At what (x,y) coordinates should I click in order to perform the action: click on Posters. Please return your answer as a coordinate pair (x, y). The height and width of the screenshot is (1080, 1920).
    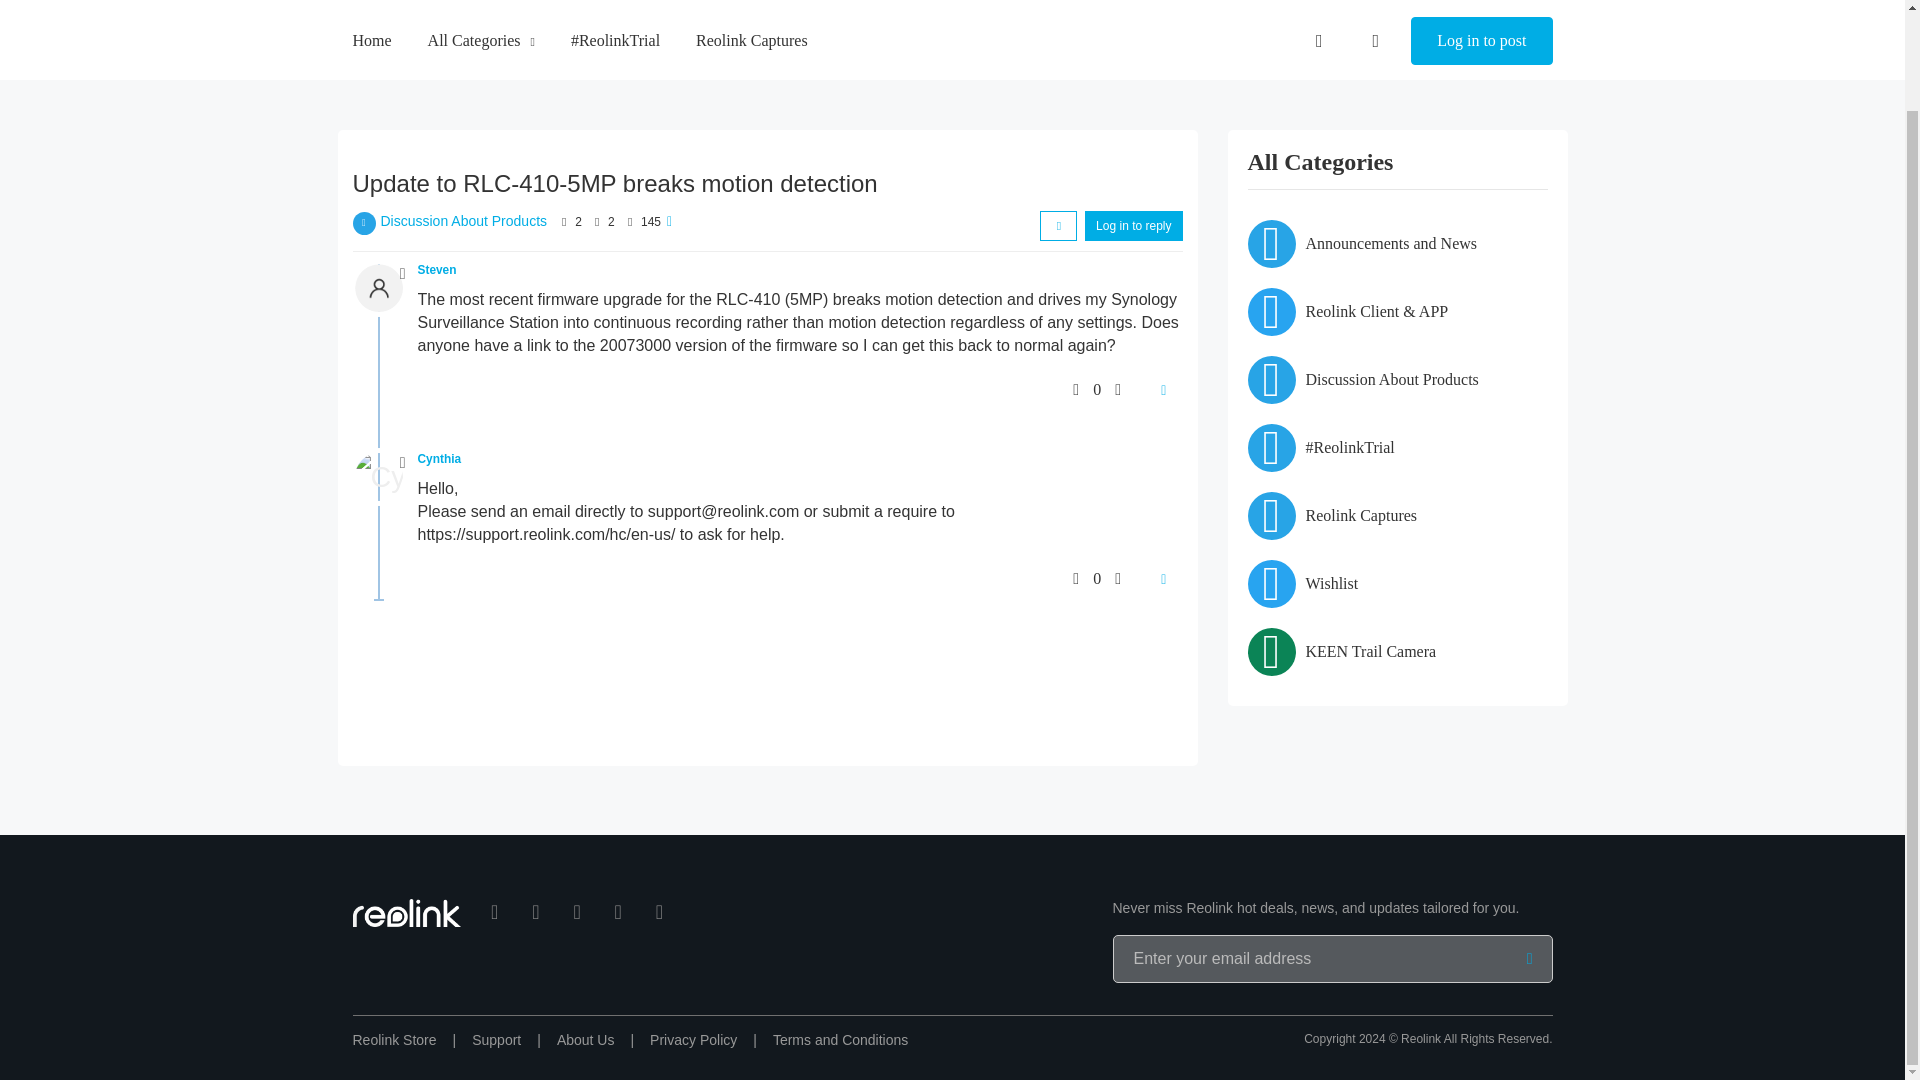
    Looking at the image, I should click on (564, 222).